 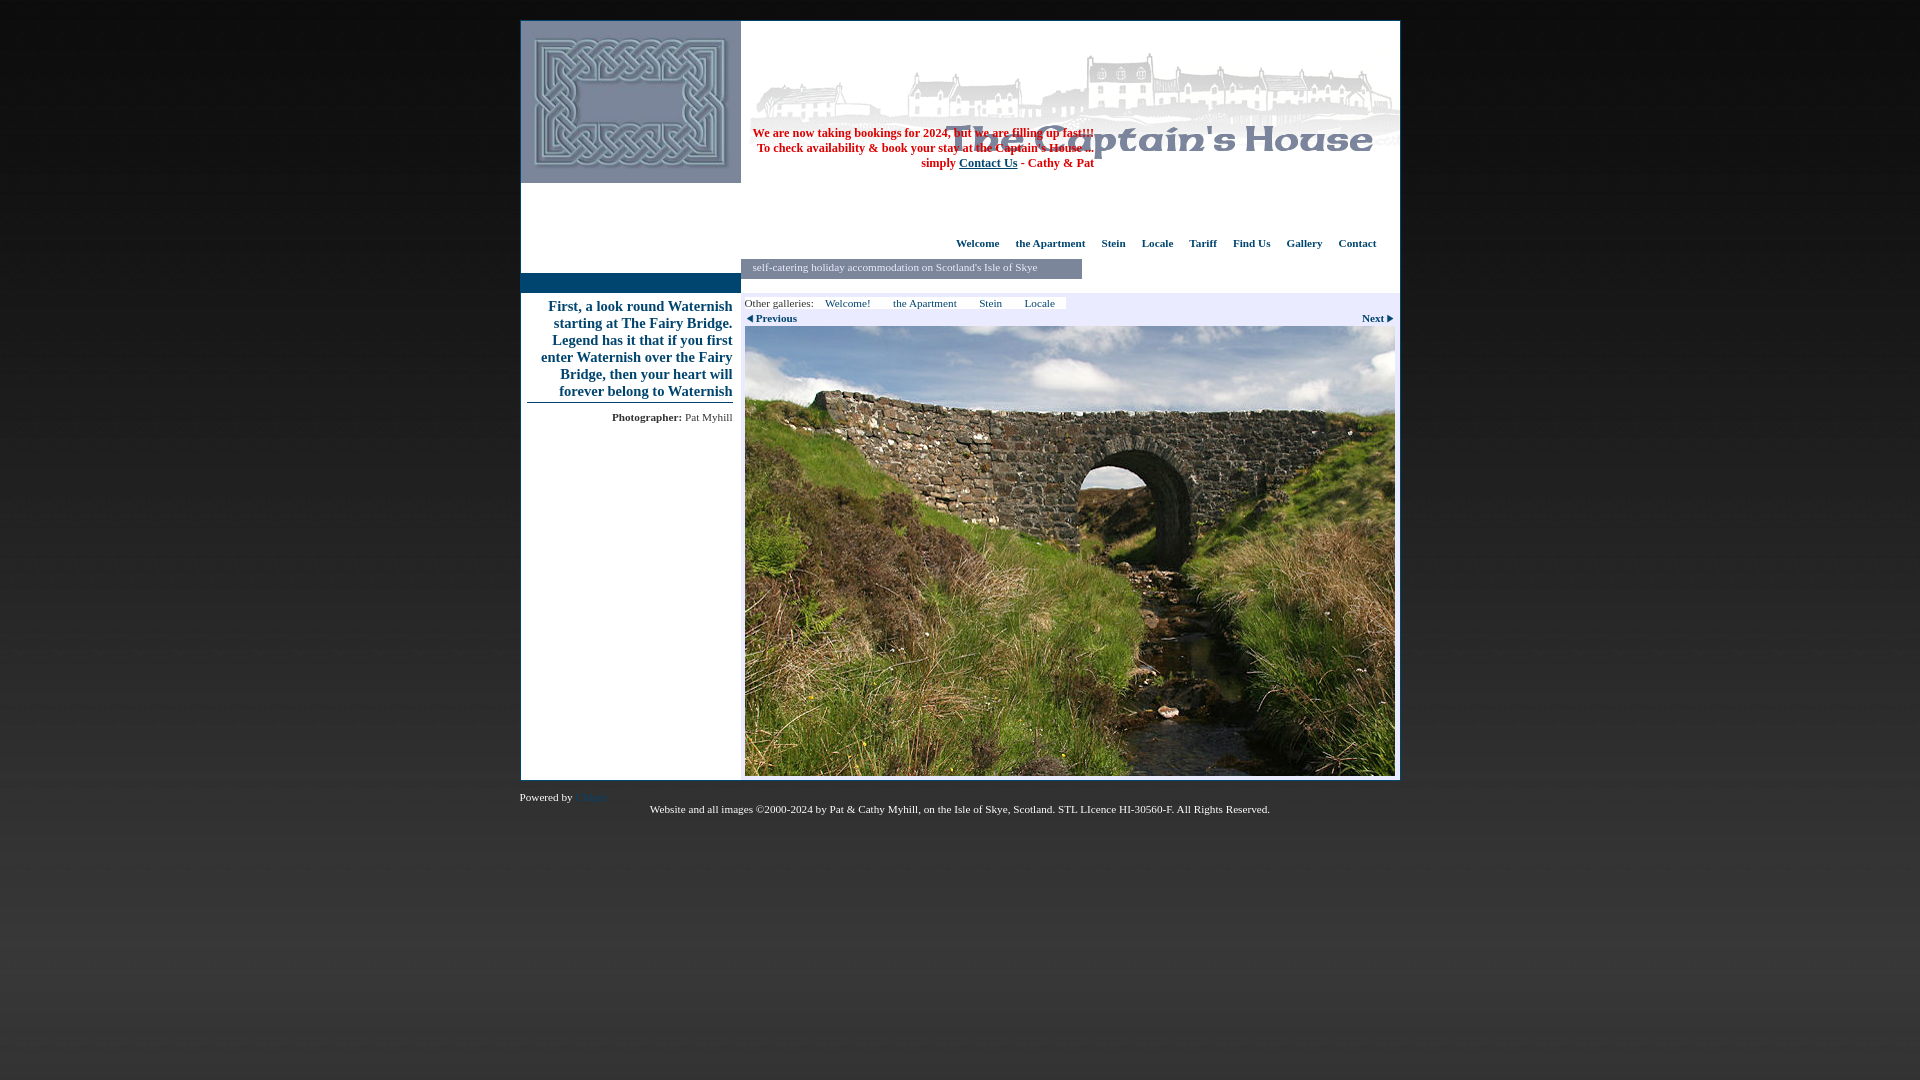 What do you see at coordinates (1039, 302) in the screenshot?
I see `Locale` at bounding box center [1039, 302].